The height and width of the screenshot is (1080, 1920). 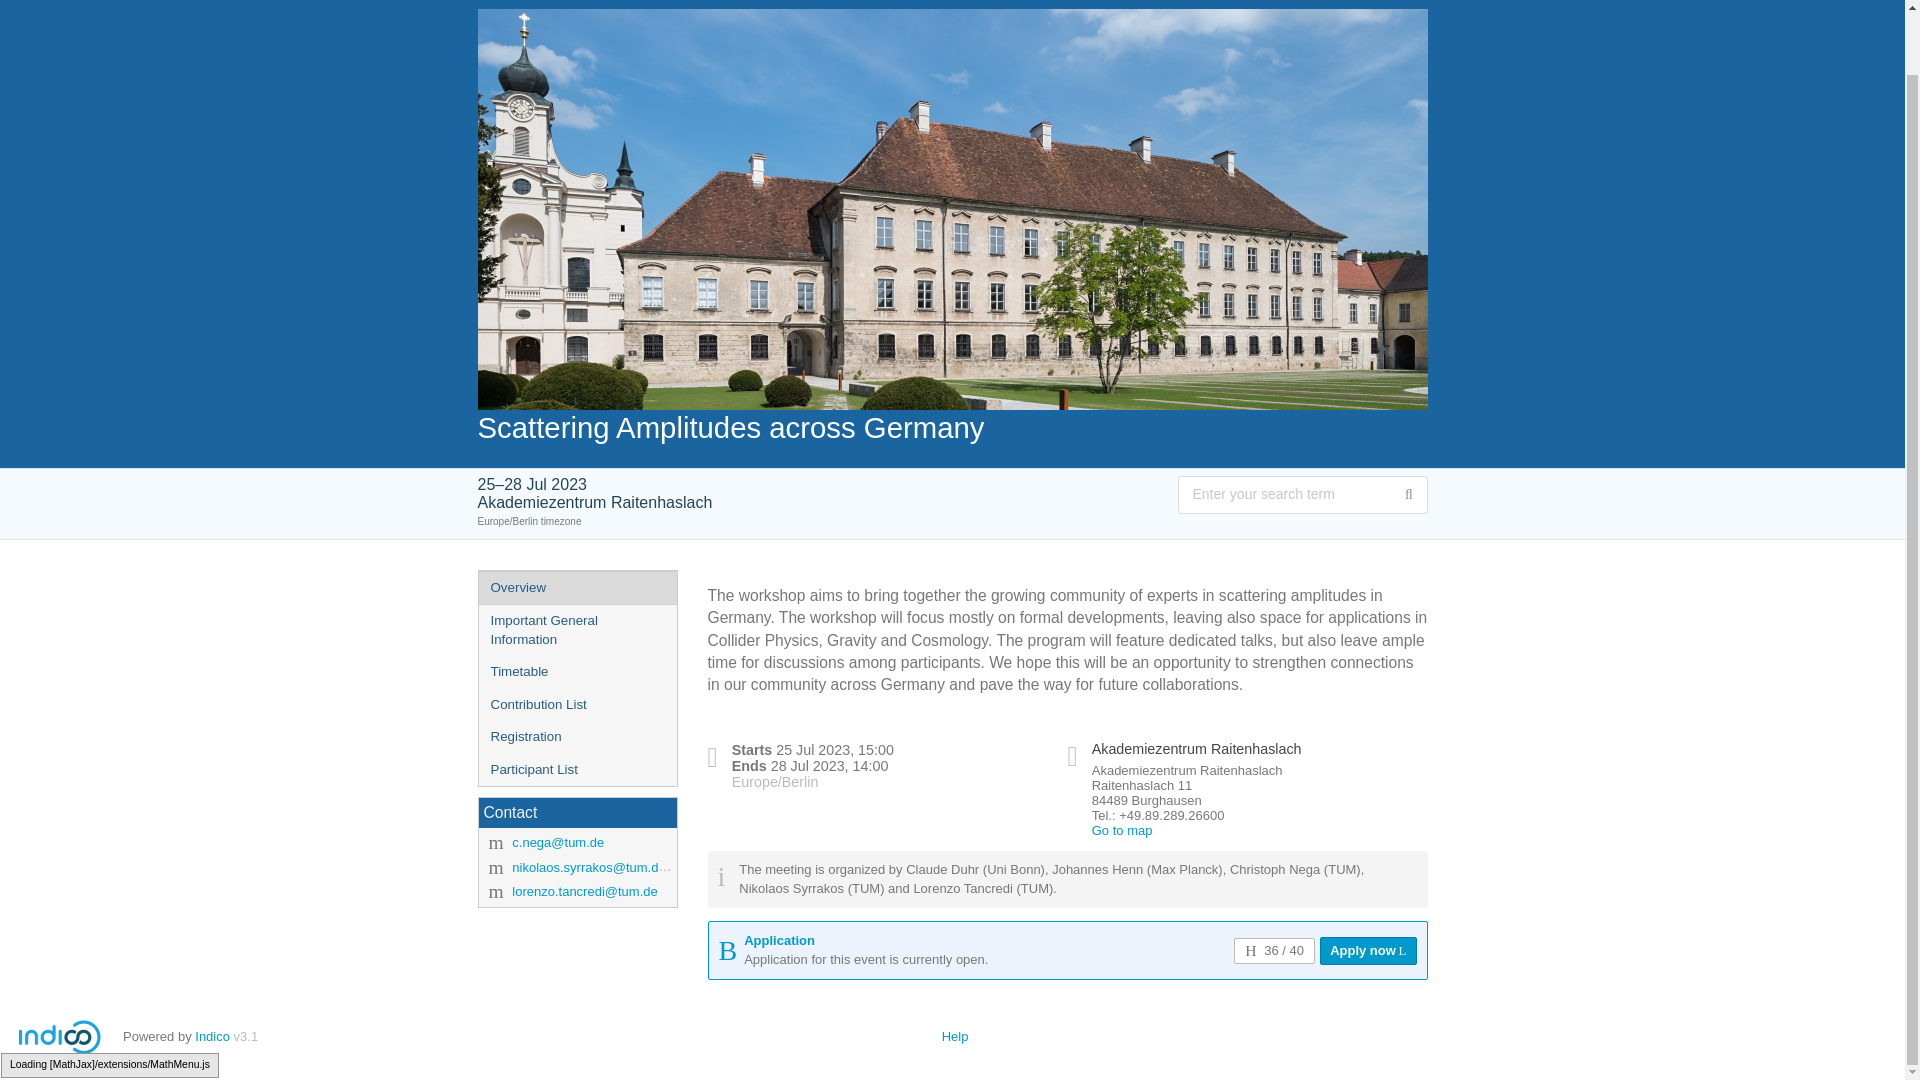 What do you see at coordinates (576, 672) in the screenshot?
I see `Timetable` at bounding box center [576, 672].